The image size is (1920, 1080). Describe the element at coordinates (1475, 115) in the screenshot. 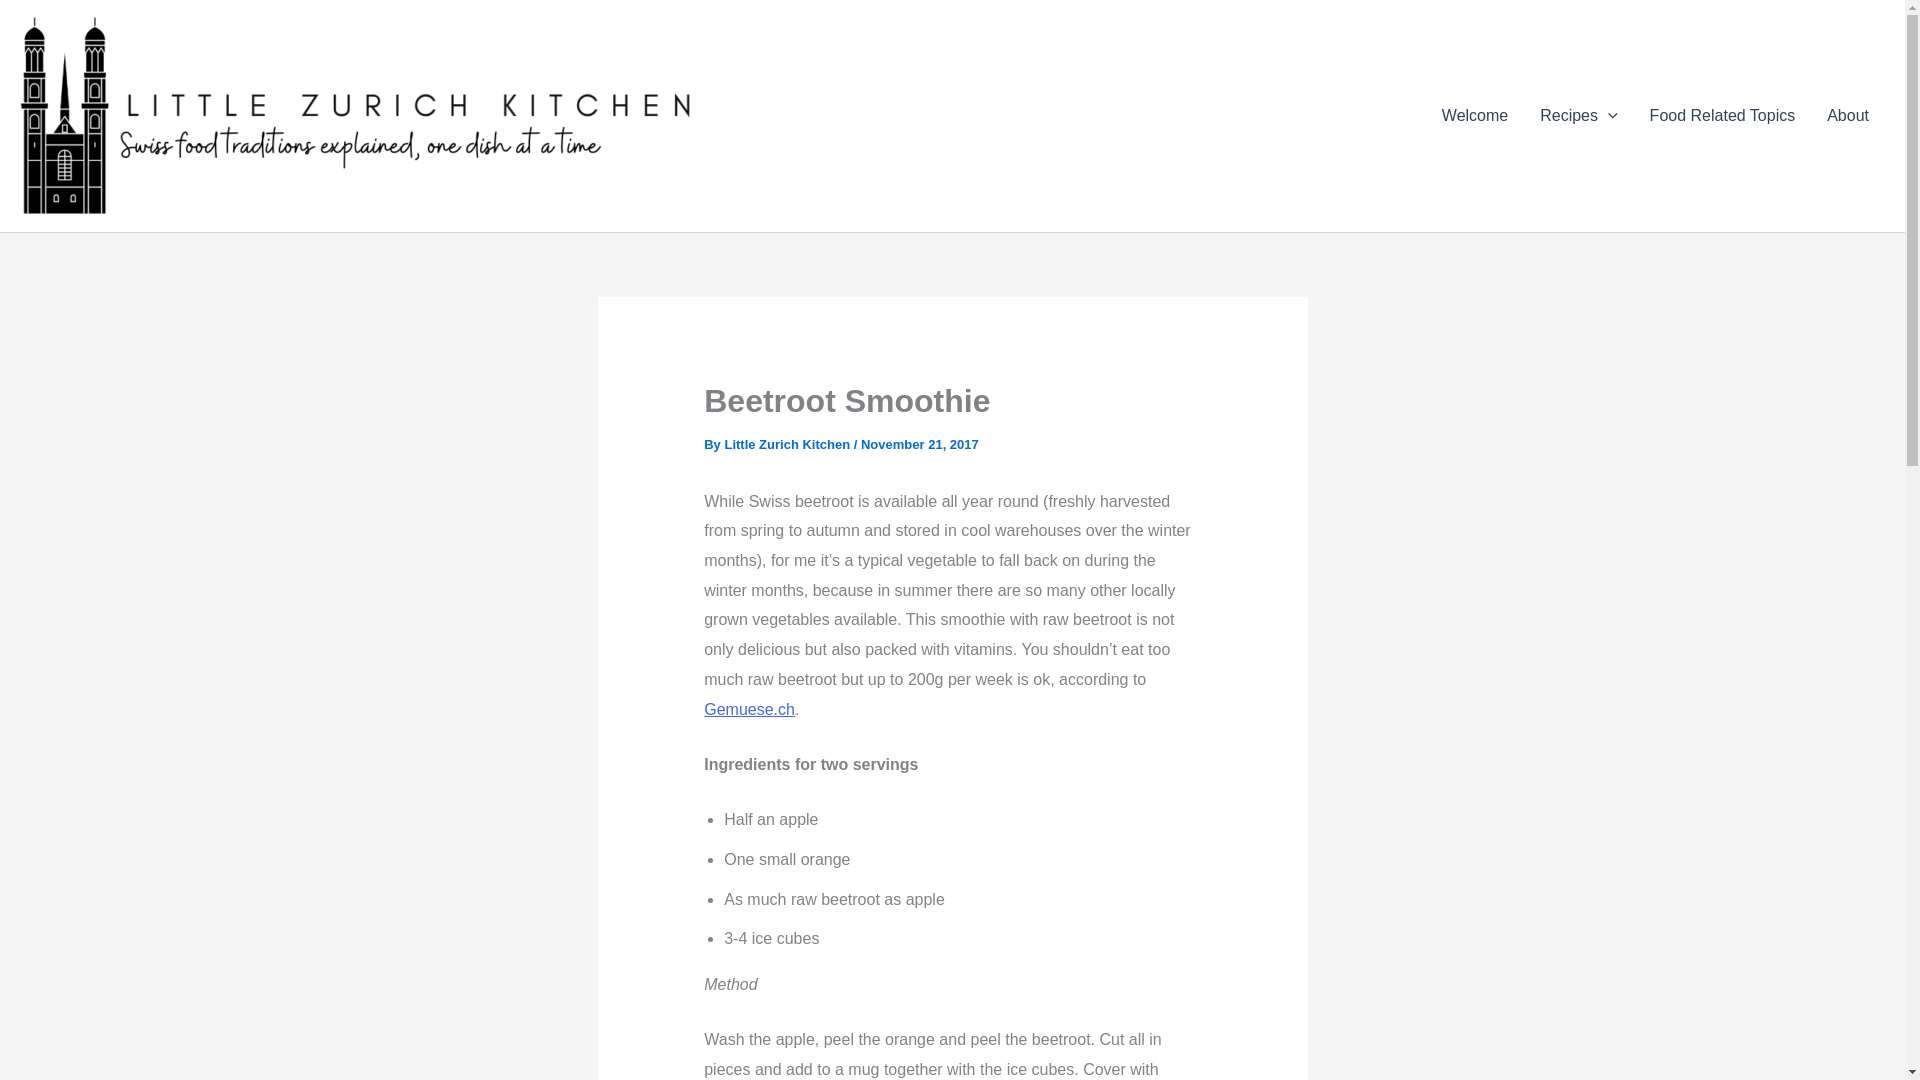

I see `Welcome` at that location.